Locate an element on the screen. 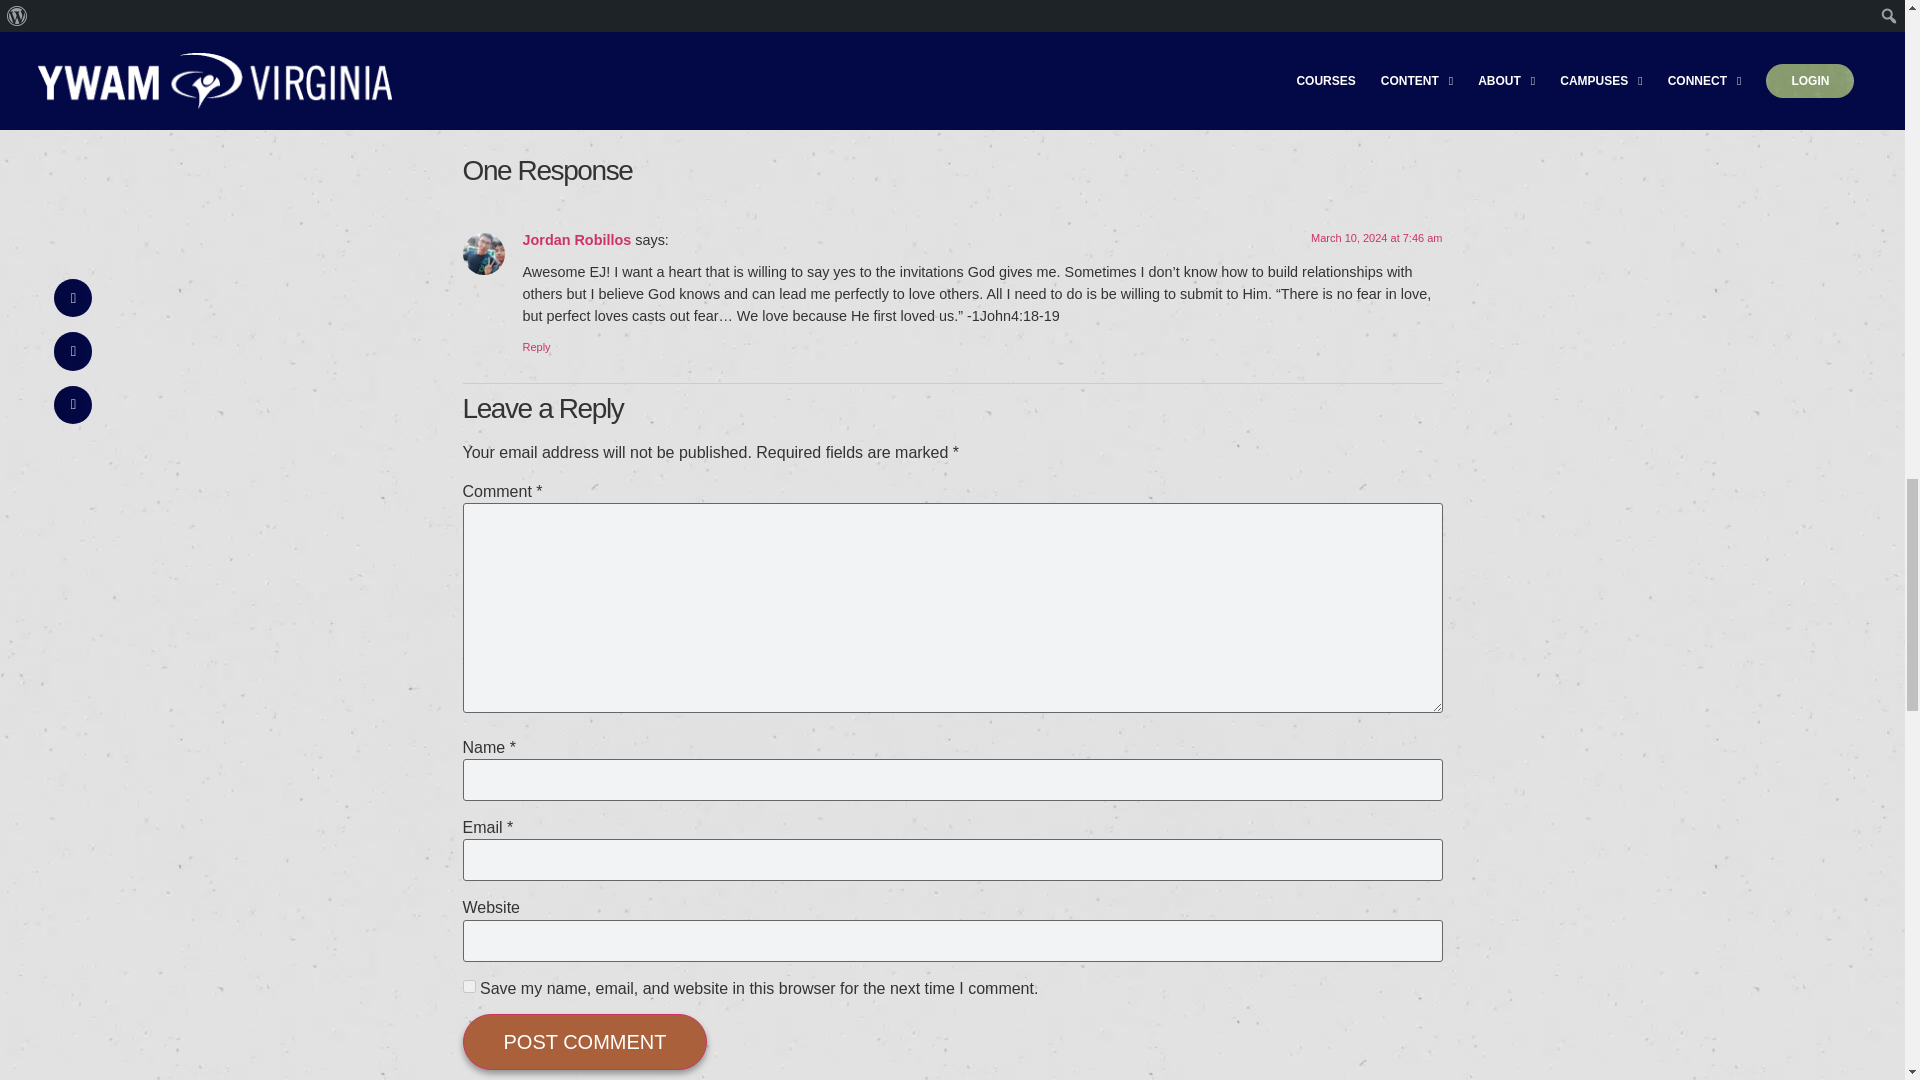  Post Comment is located at coordinates (584, 1042).